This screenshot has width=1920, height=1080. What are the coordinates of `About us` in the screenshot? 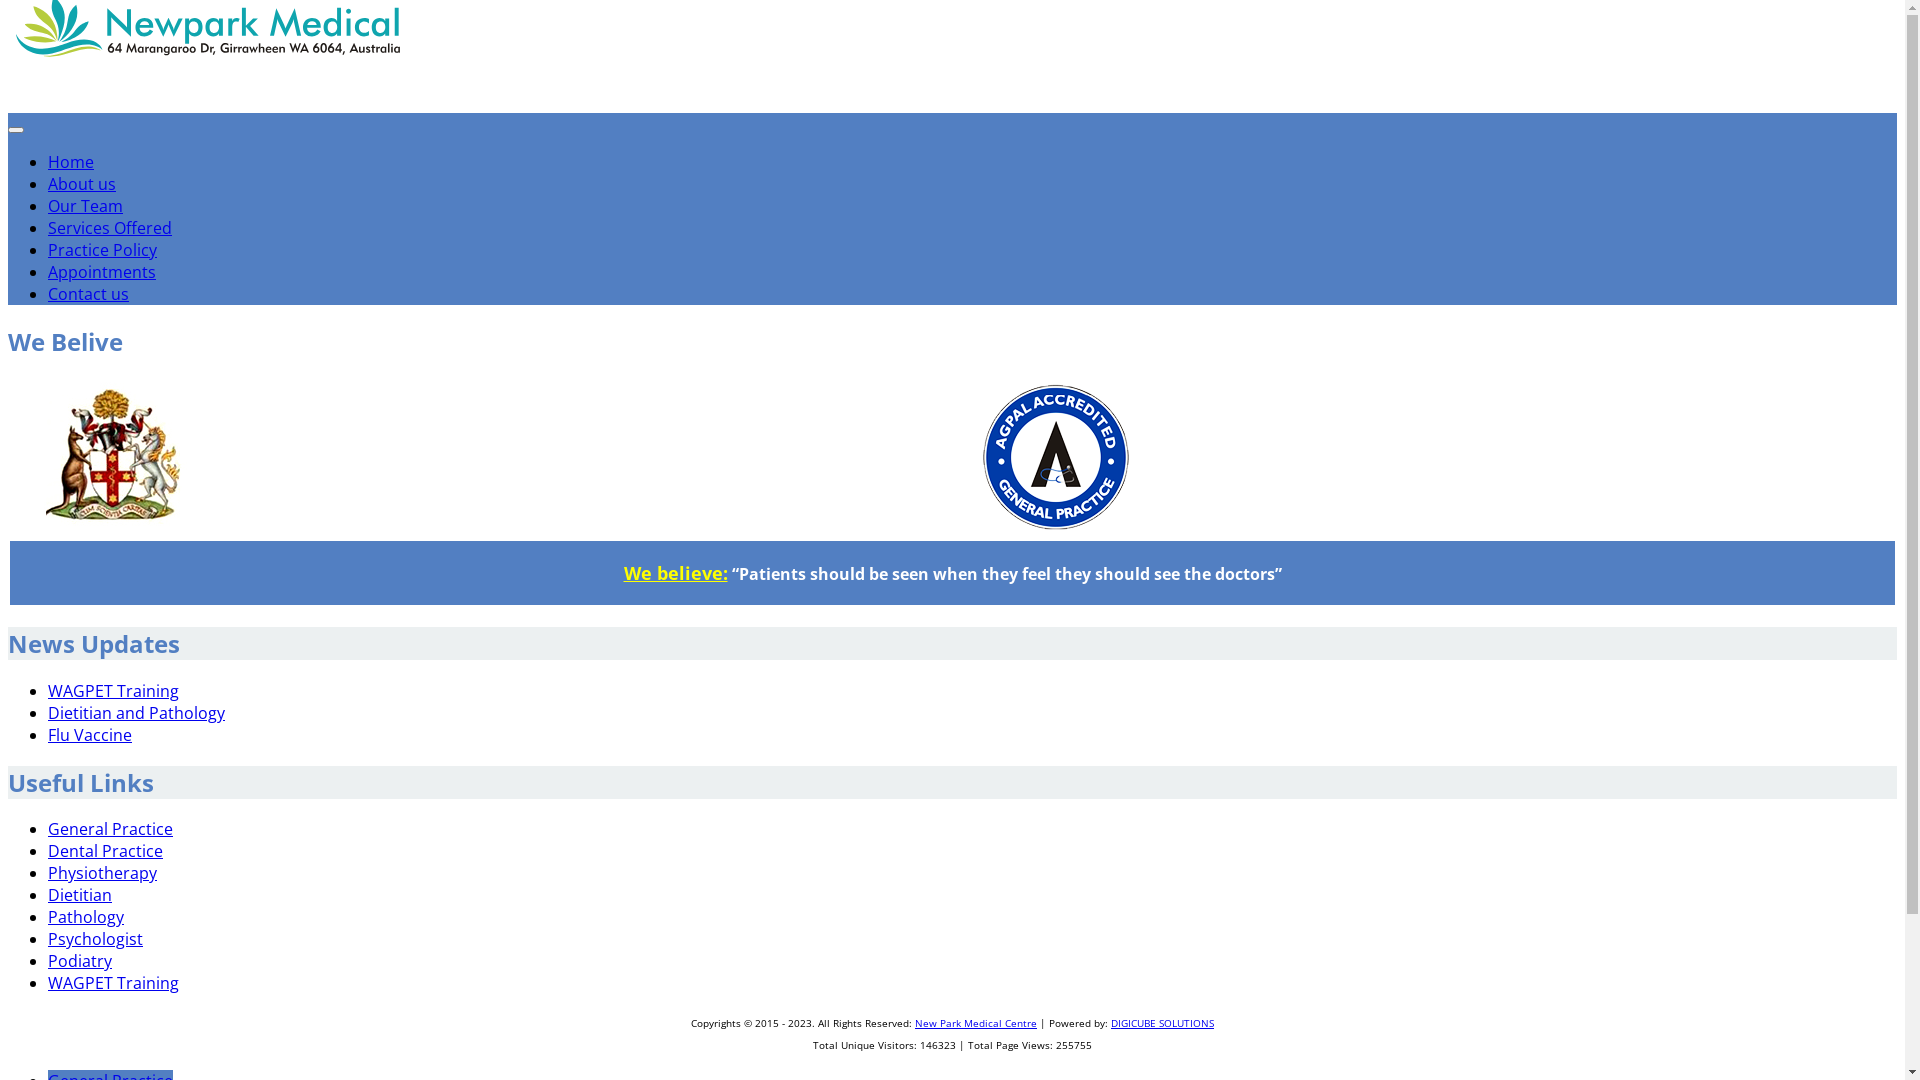 It's located at (82, 184).